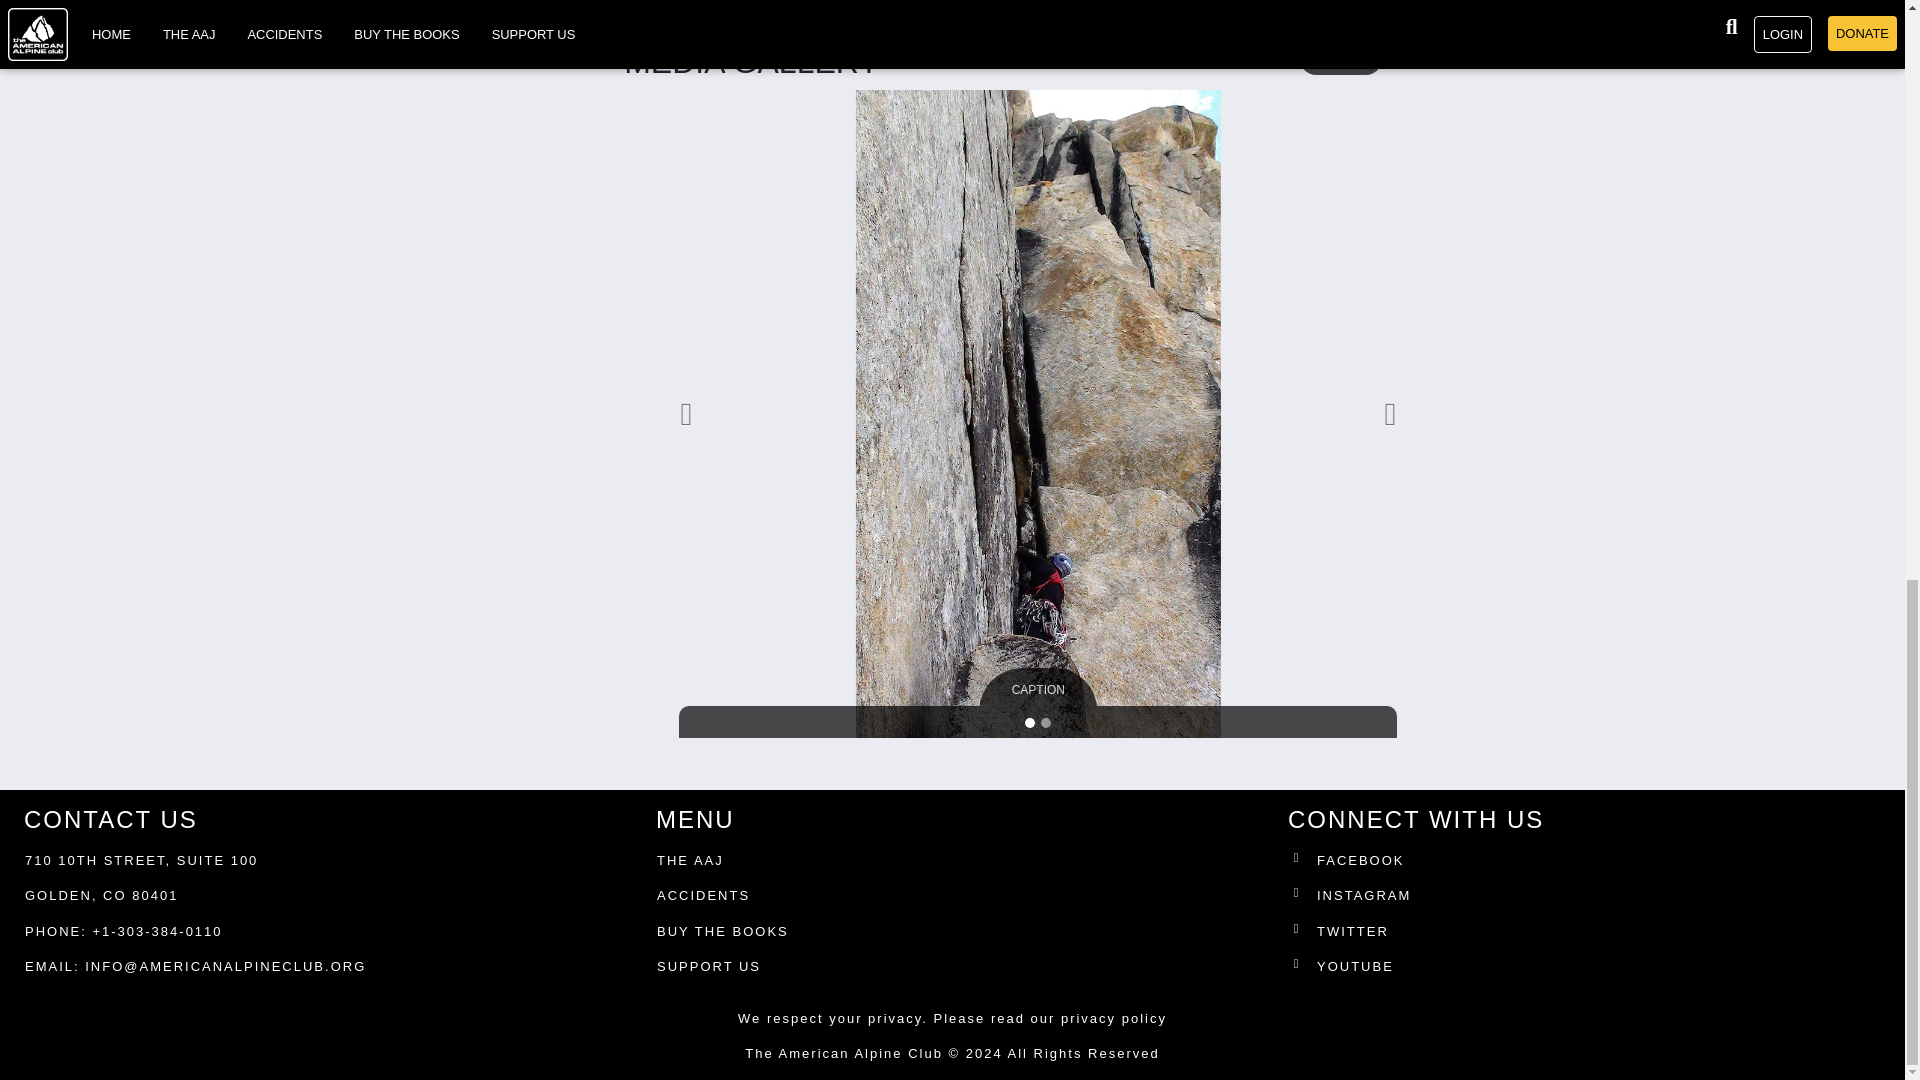 The width and height of the screenshot is (1920, 1080). I want to click on SUPPORT US, so click(708, 966).